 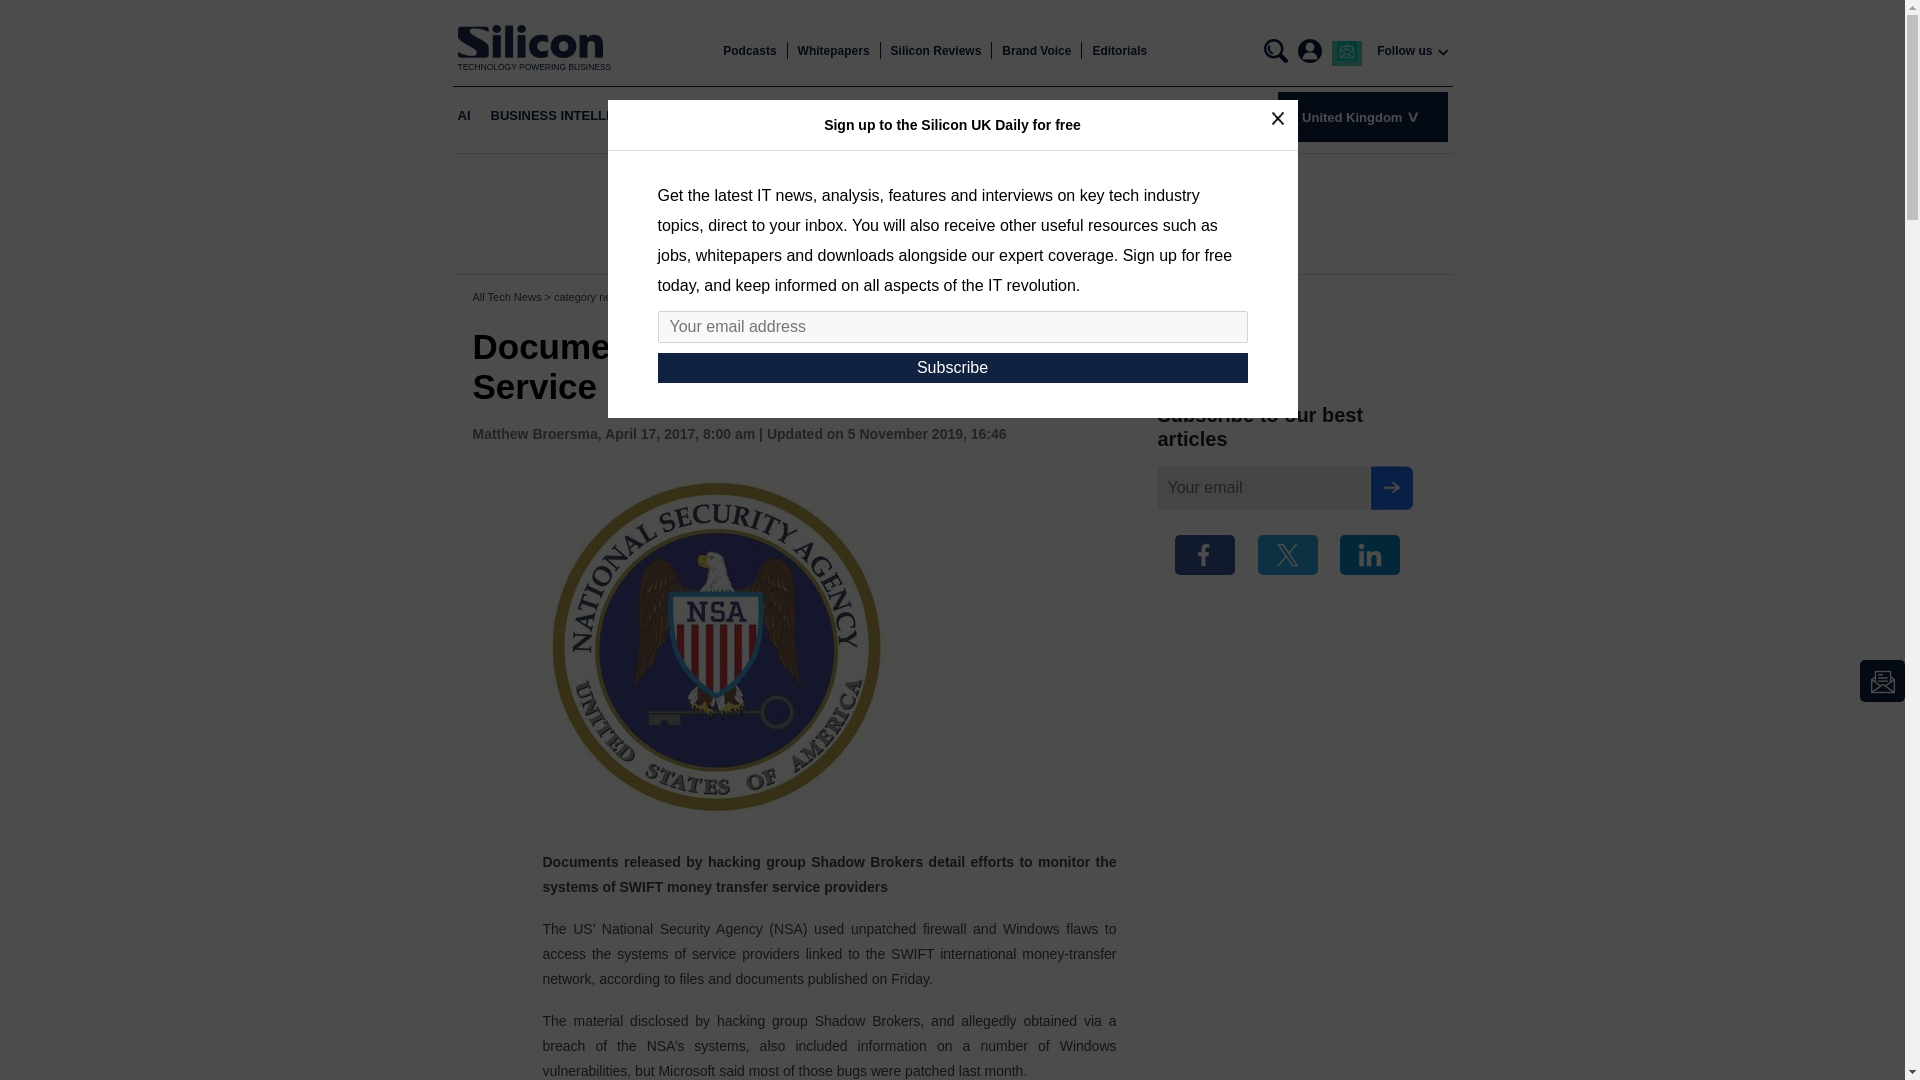 I want to click on DIGITAL TRANSFORMATION, so click(x=830, y=116).